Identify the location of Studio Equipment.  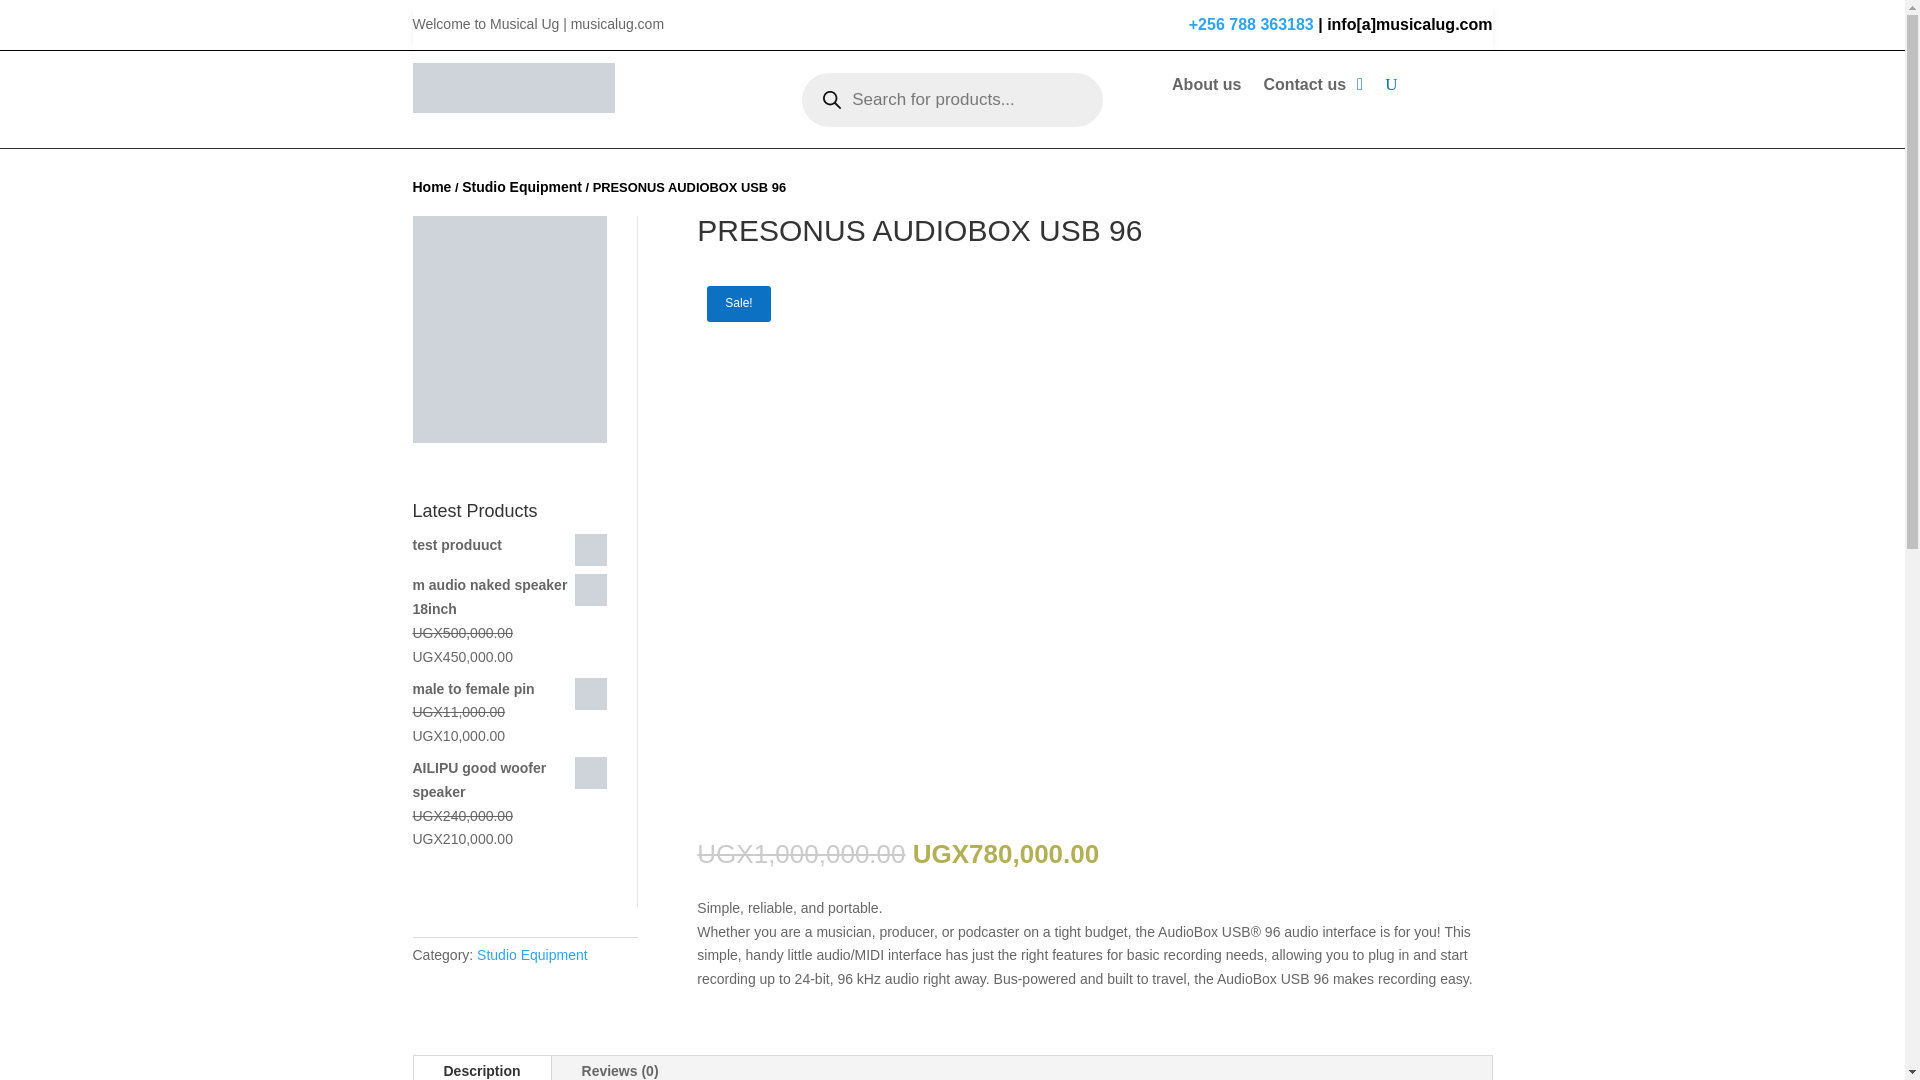
(522, 187).